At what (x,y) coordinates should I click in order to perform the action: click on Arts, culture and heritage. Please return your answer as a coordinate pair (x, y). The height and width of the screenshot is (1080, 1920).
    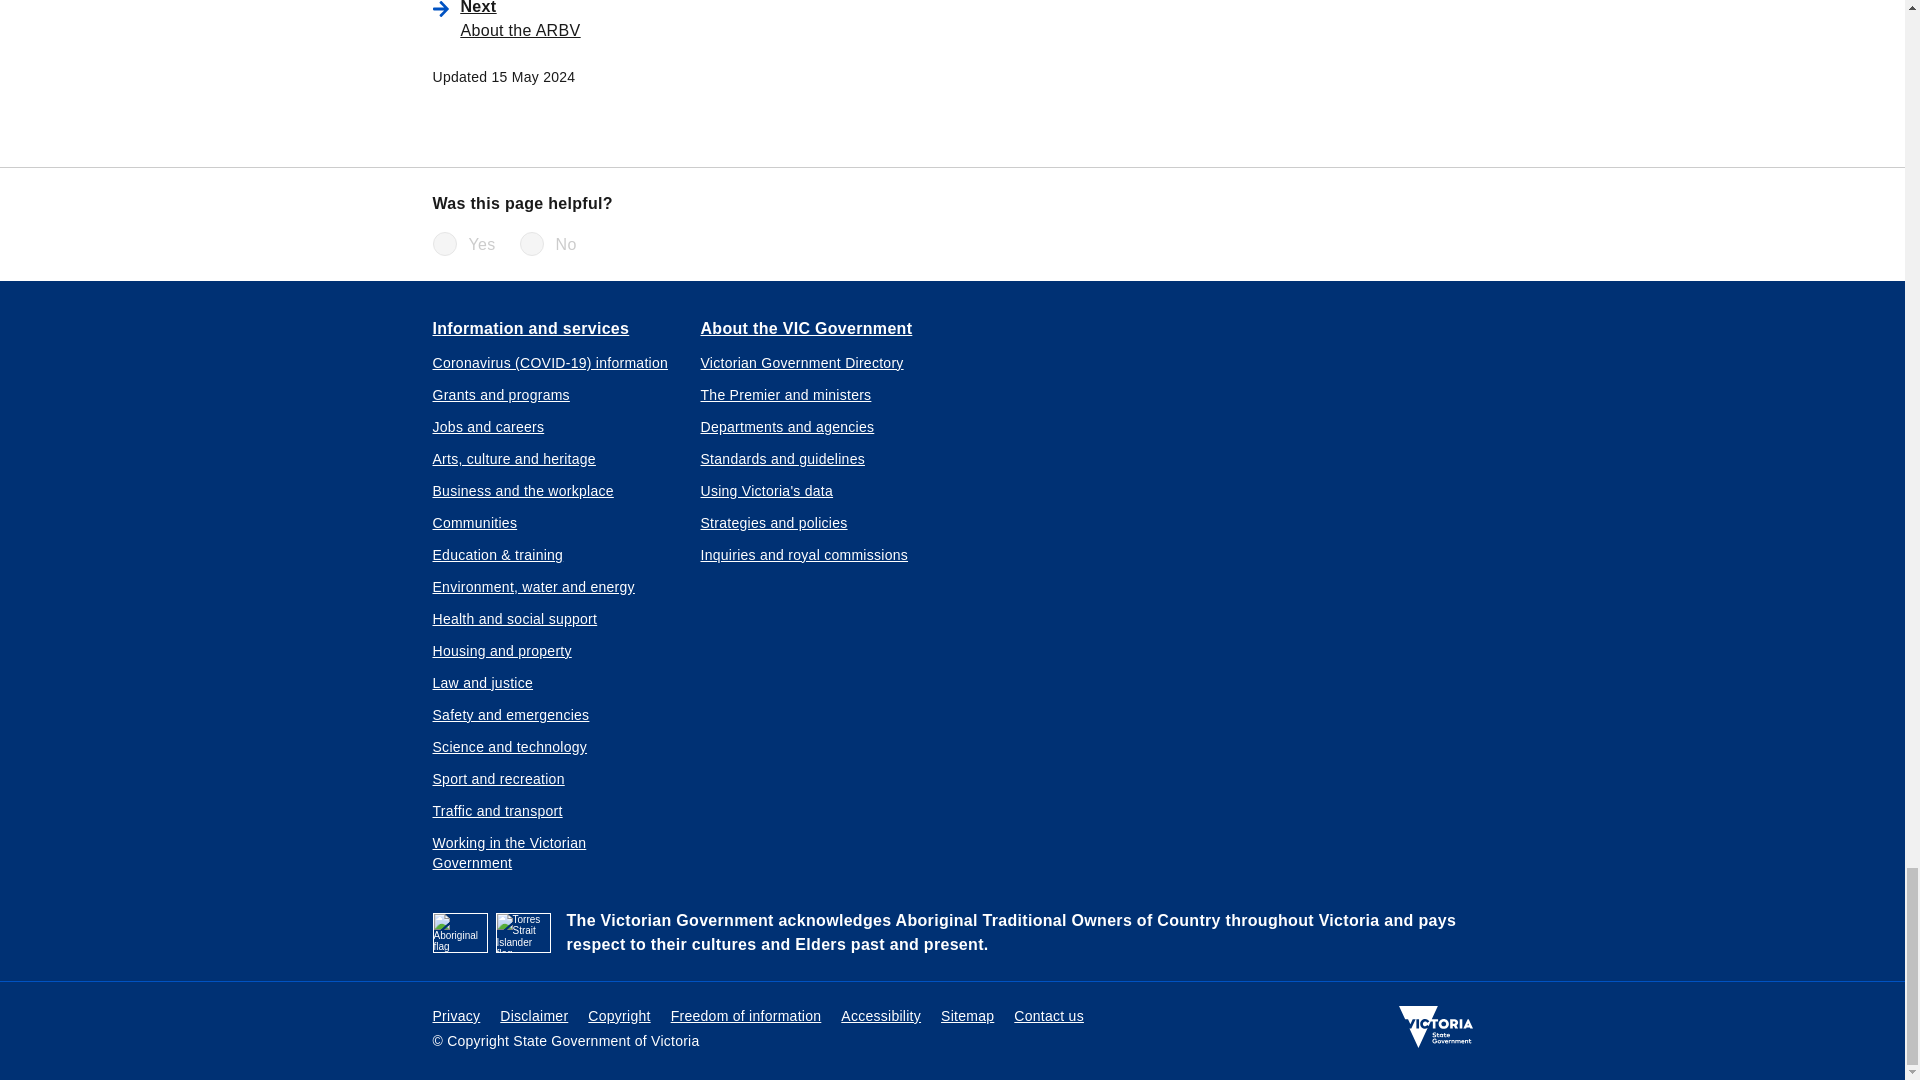
    Looking at the image, I should click on (514, 458).